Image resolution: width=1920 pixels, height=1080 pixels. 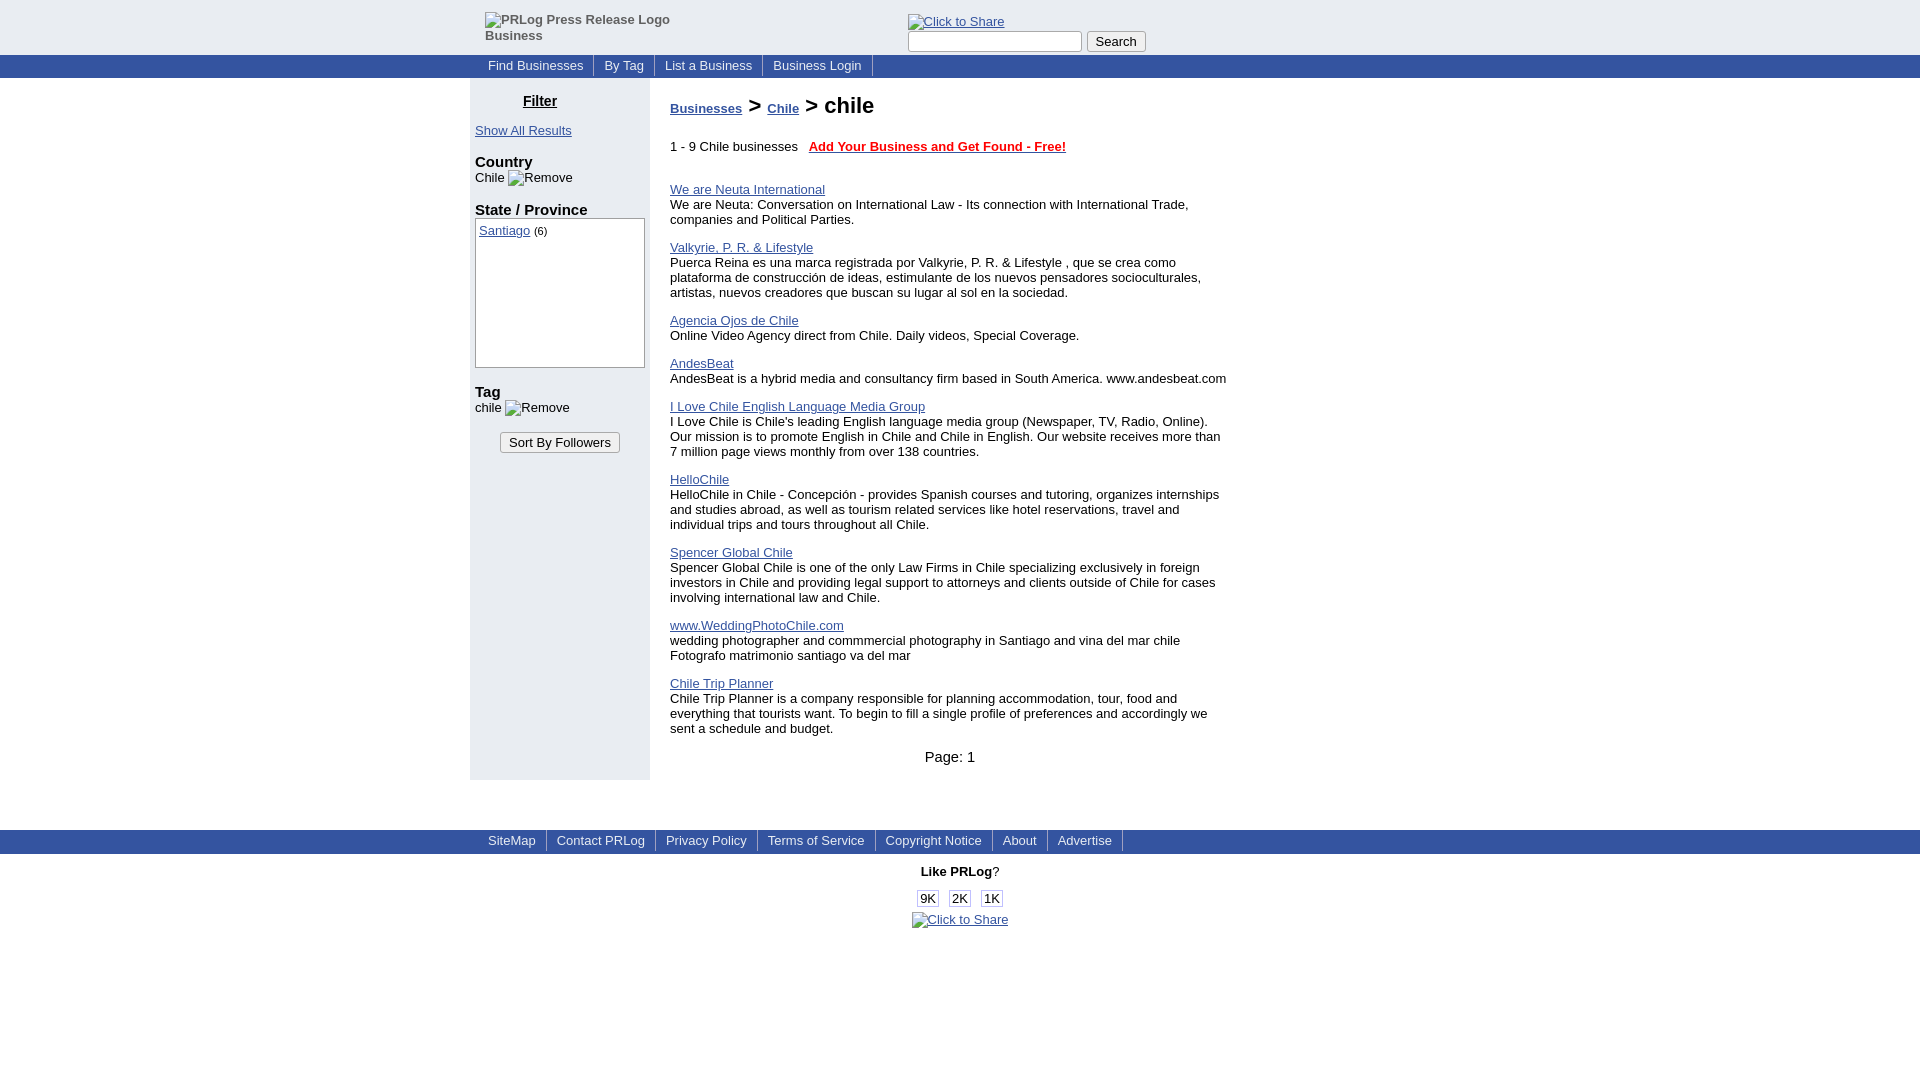 I want to click on Santiago, so click(x=504, y=230).